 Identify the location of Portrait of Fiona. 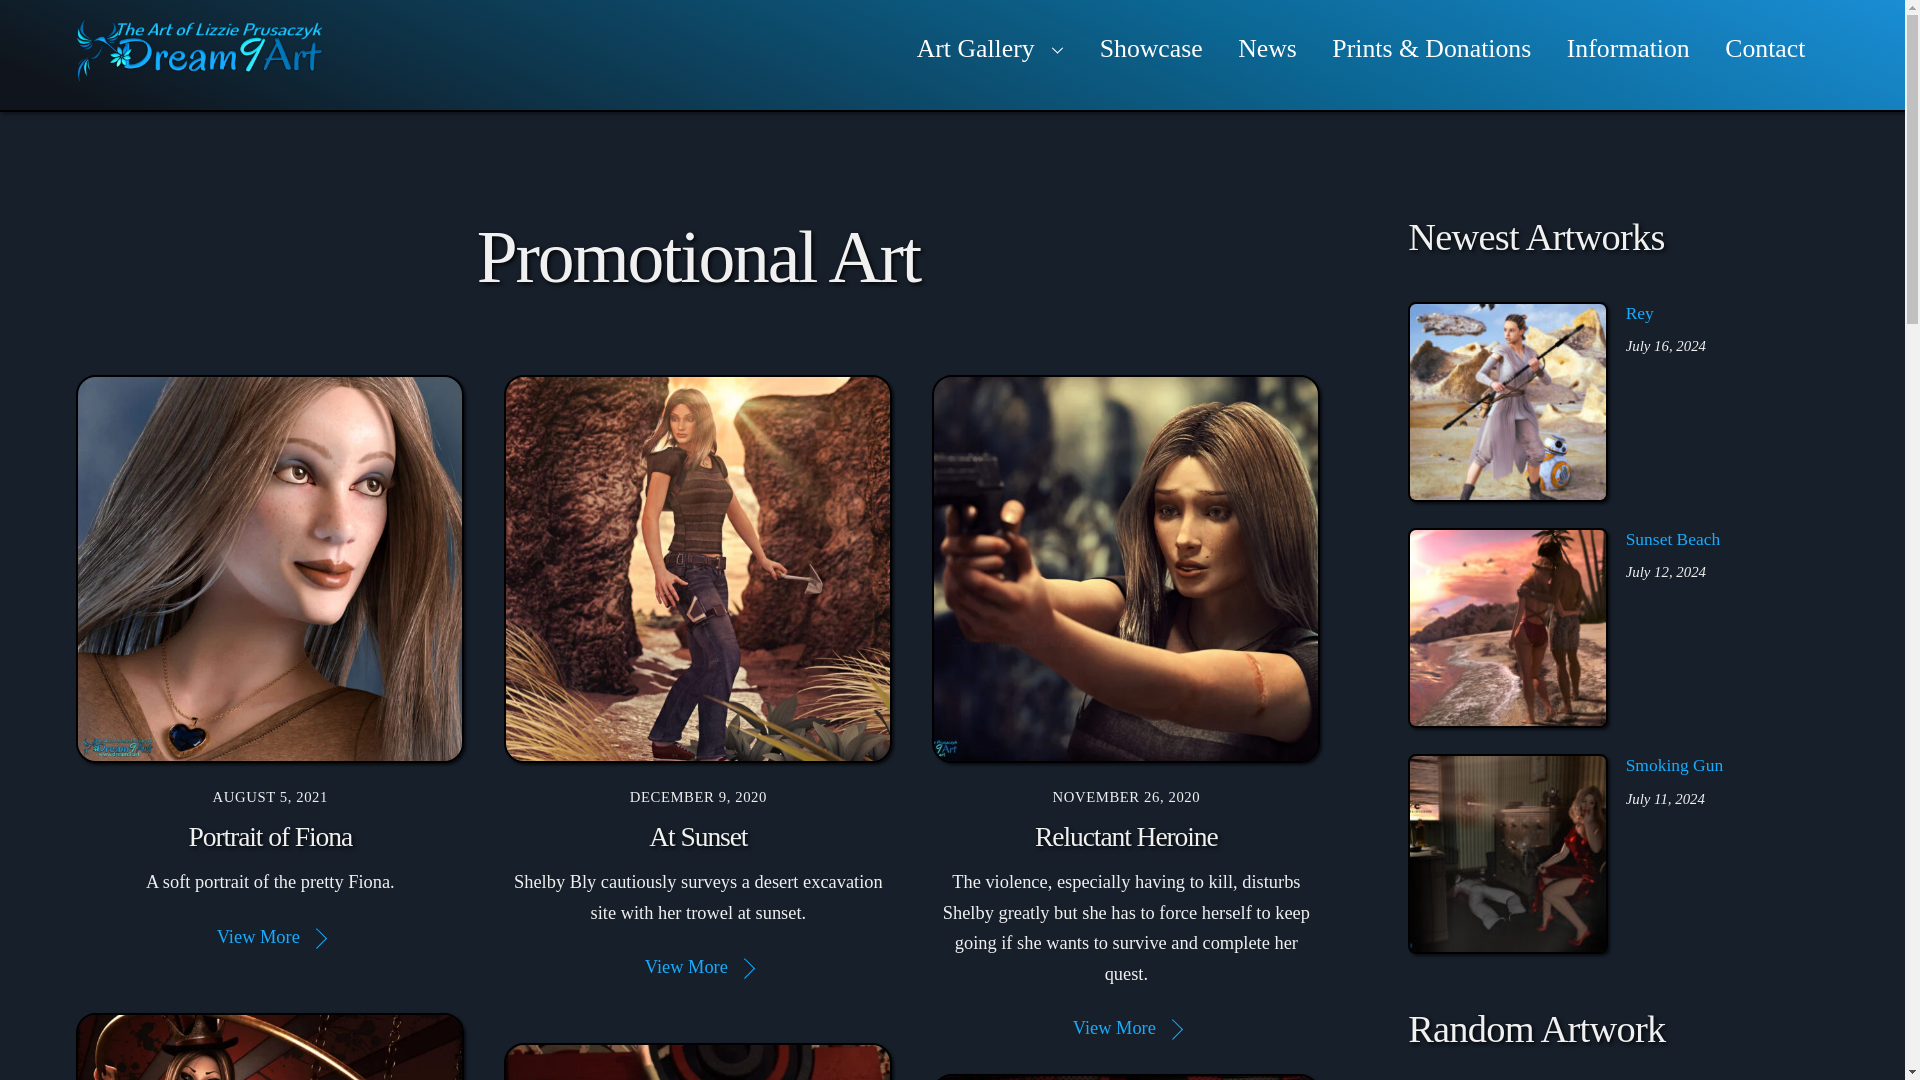
(270, 568).